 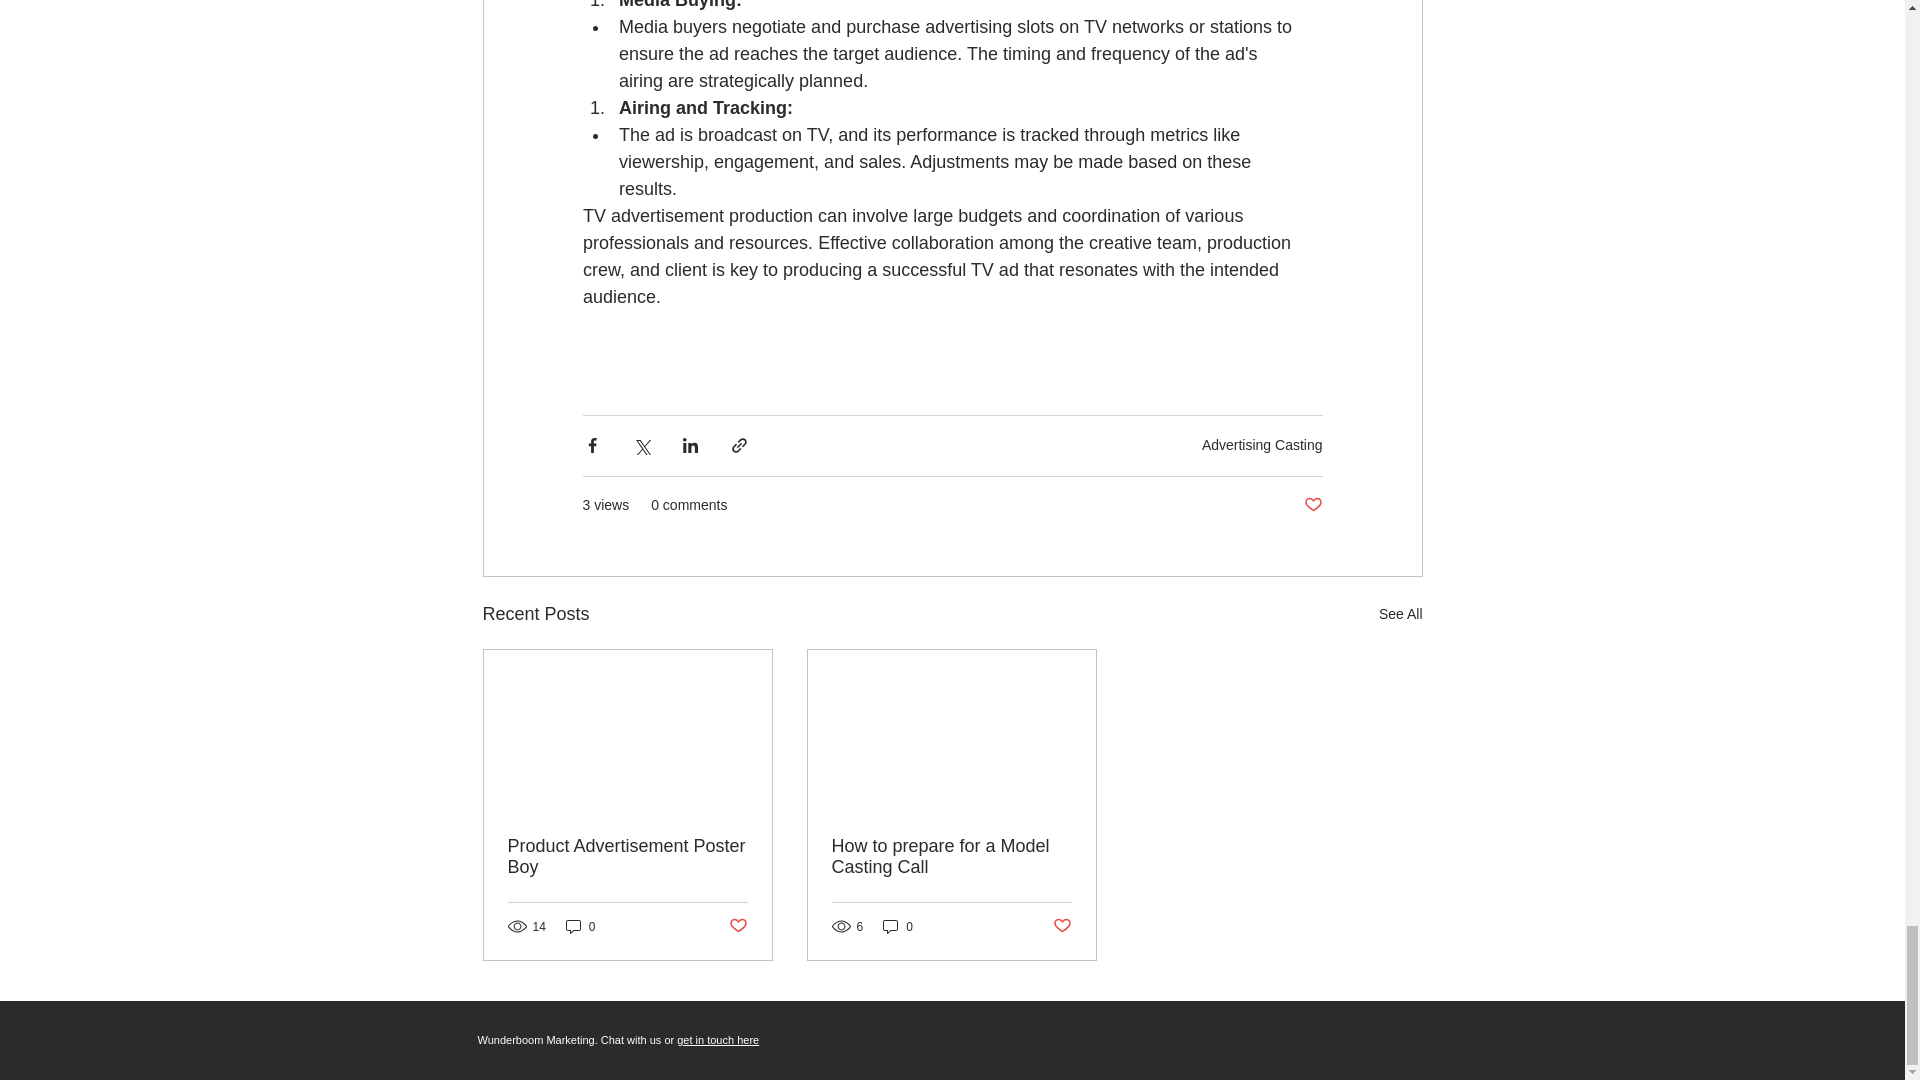 What do you see at coordinates (718, 1040) in the screenshot?
I see `get in touch here` at bounding box center [718, 1040].